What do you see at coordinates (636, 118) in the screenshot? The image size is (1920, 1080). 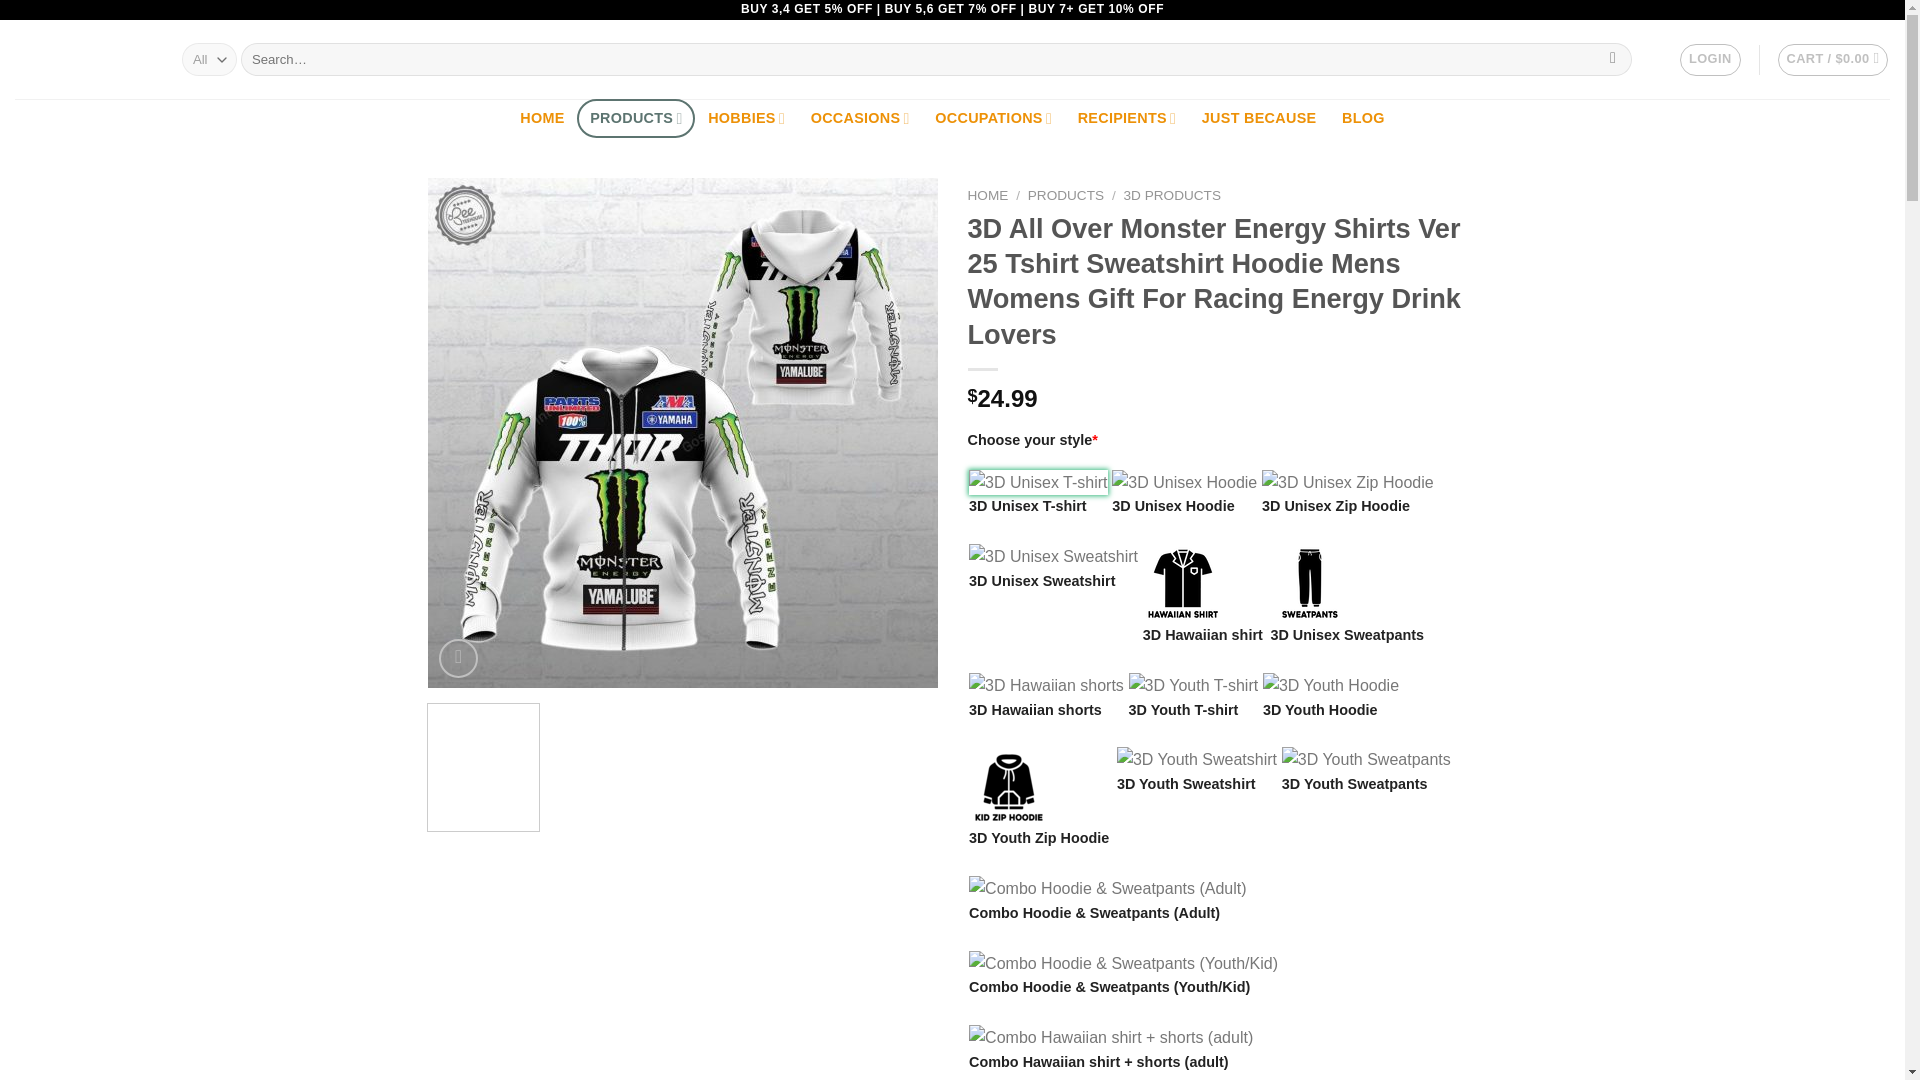 I see `PRODUCTS` at bounding box center [636, 118].